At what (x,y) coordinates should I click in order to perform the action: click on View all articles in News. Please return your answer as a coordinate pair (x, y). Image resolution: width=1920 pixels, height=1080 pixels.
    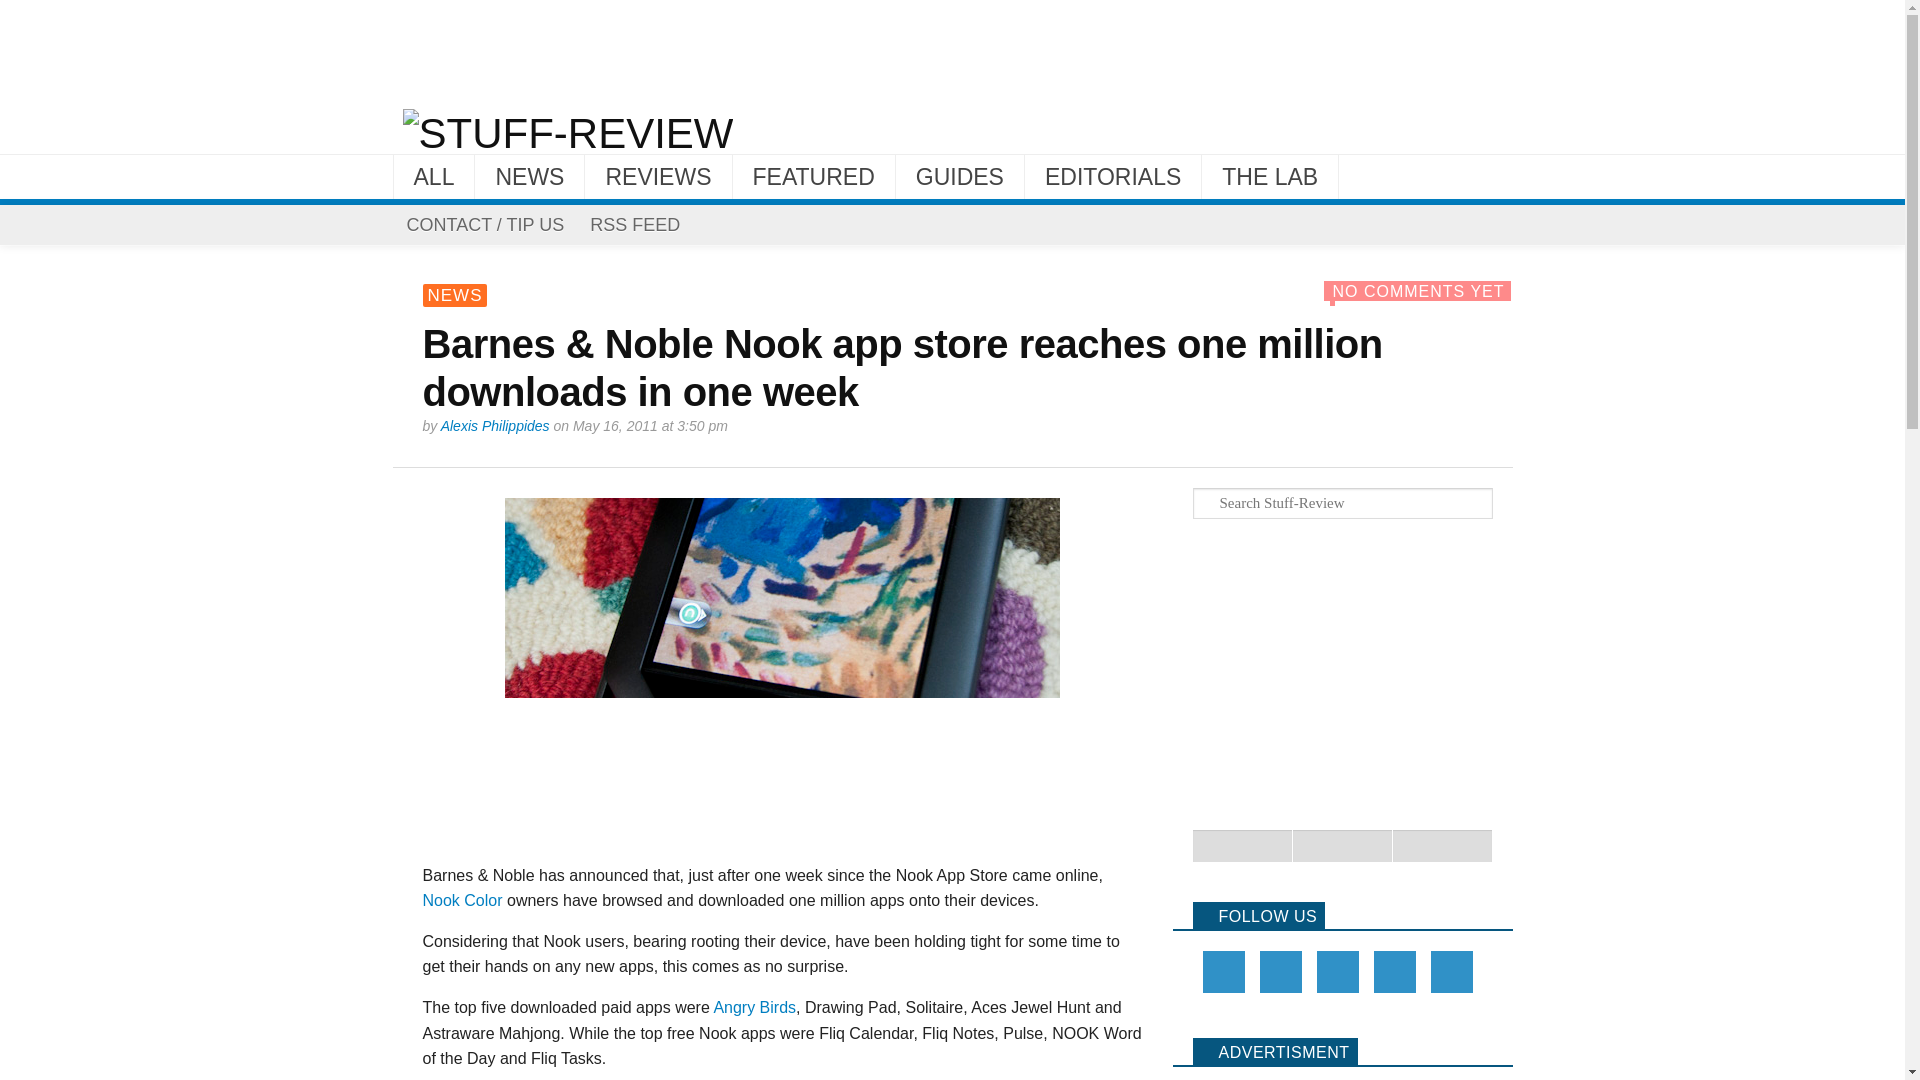
    Looking at the image, I should click on (454, 295).